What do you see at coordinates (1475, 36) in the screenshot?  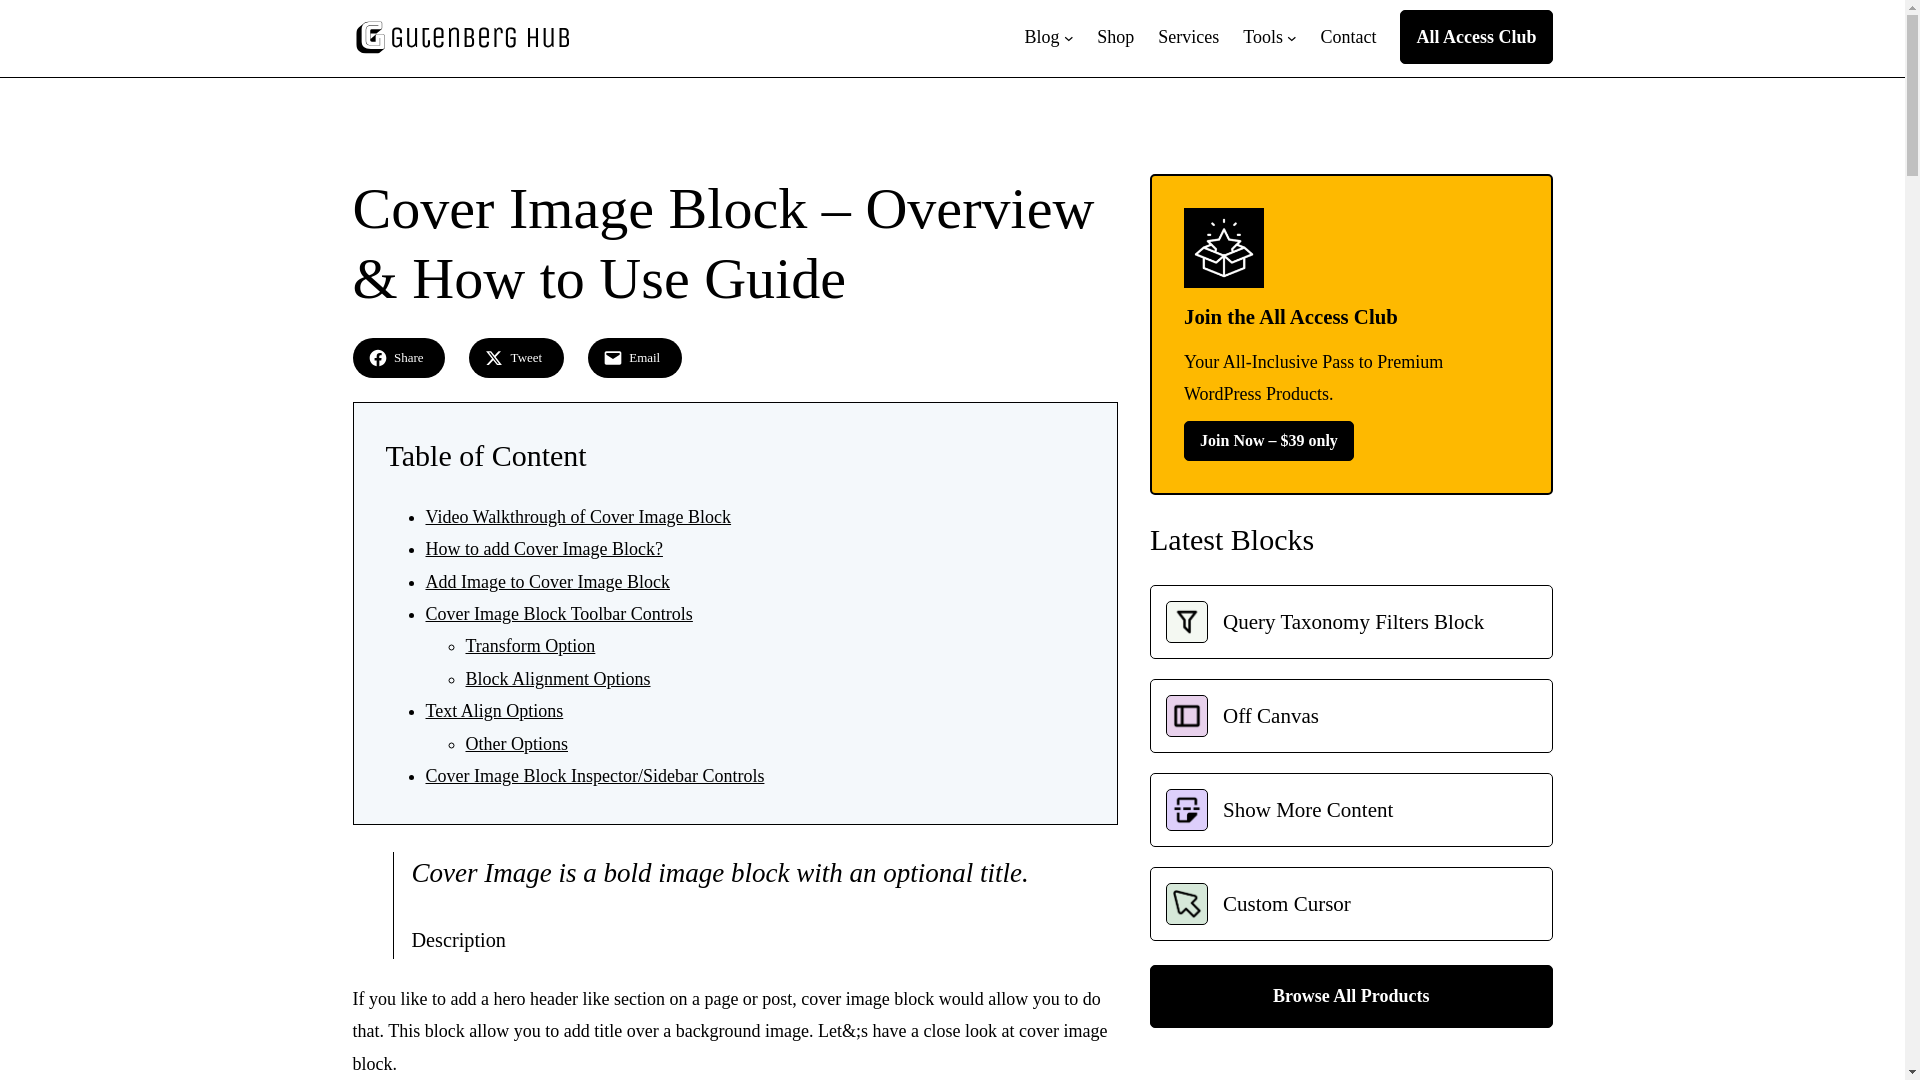 I see `All Access Club` at bounding box center [1475, 36].